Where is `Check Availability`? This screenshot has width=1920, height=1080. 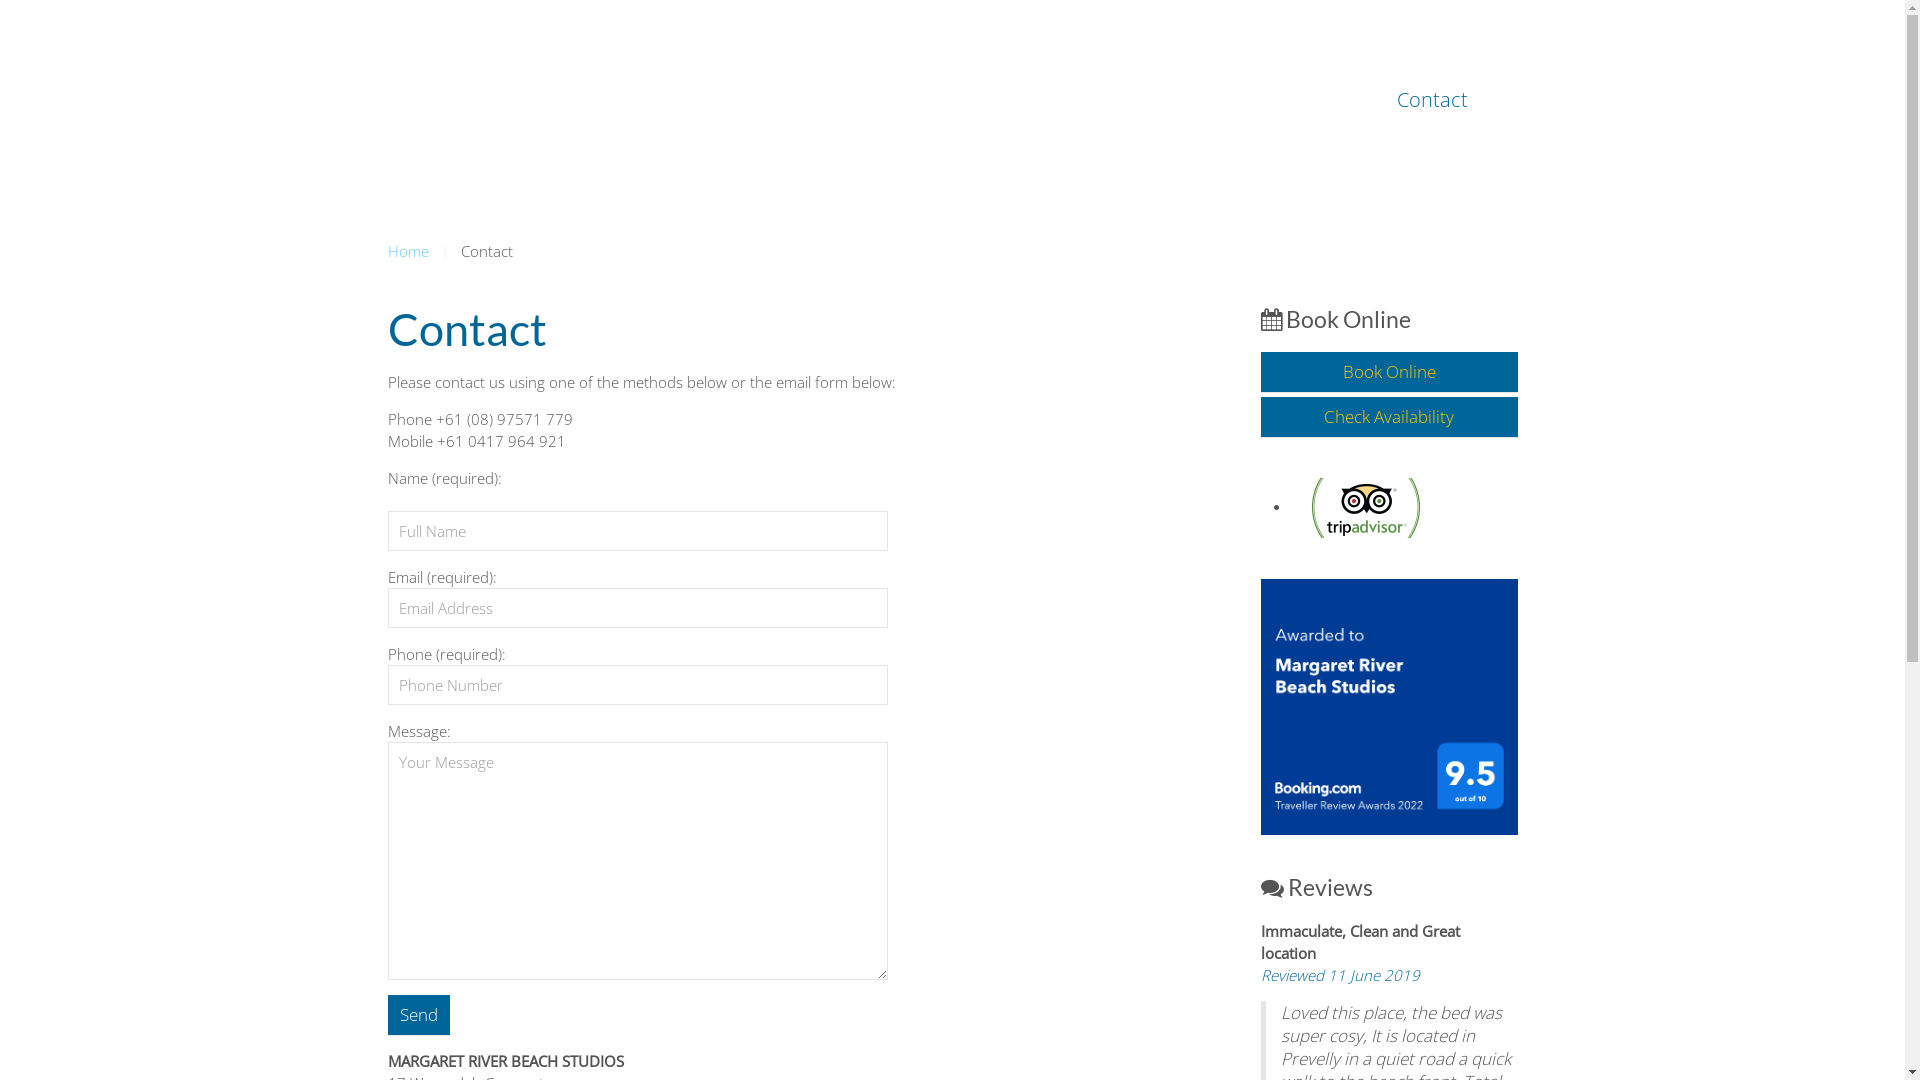
Check Availability is located at coordinates (1389, 417).